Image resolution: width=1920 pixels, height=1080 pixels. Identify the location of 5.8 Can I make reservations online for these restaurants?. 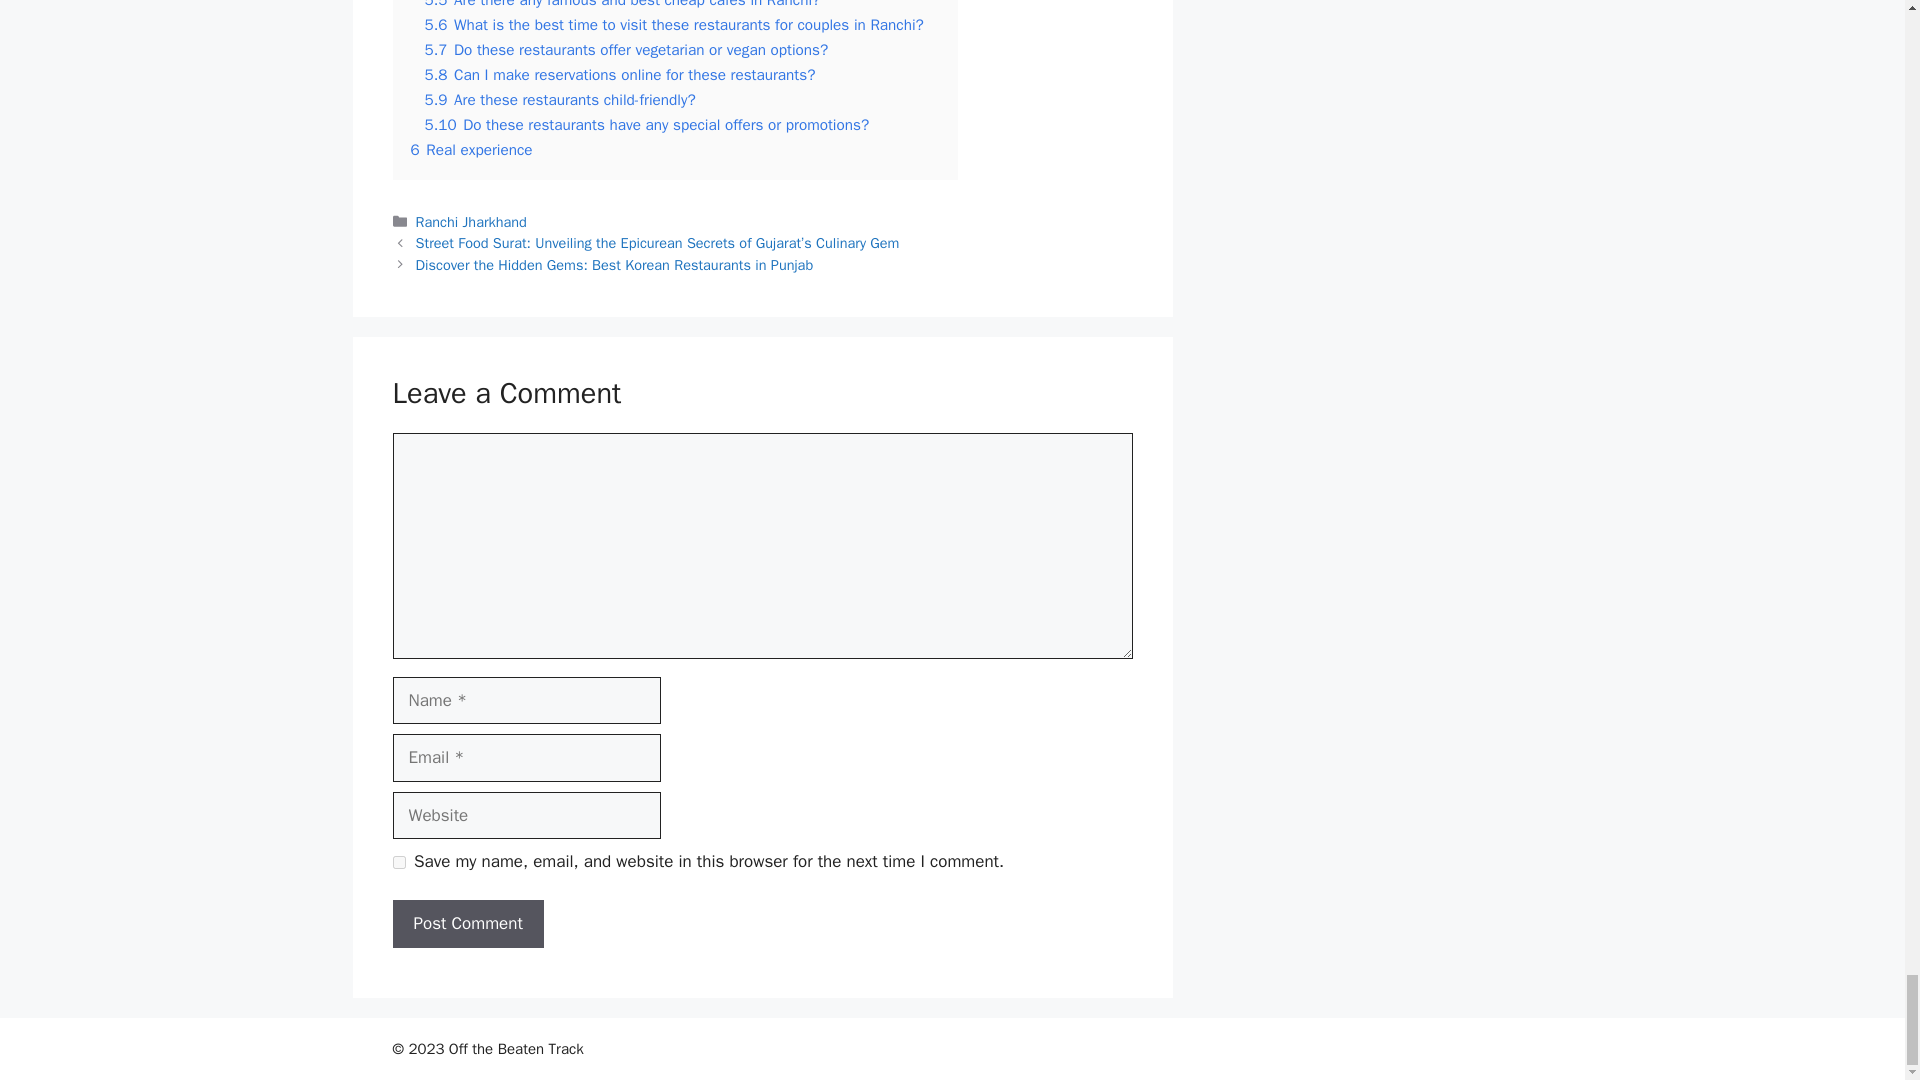
(619, 74).